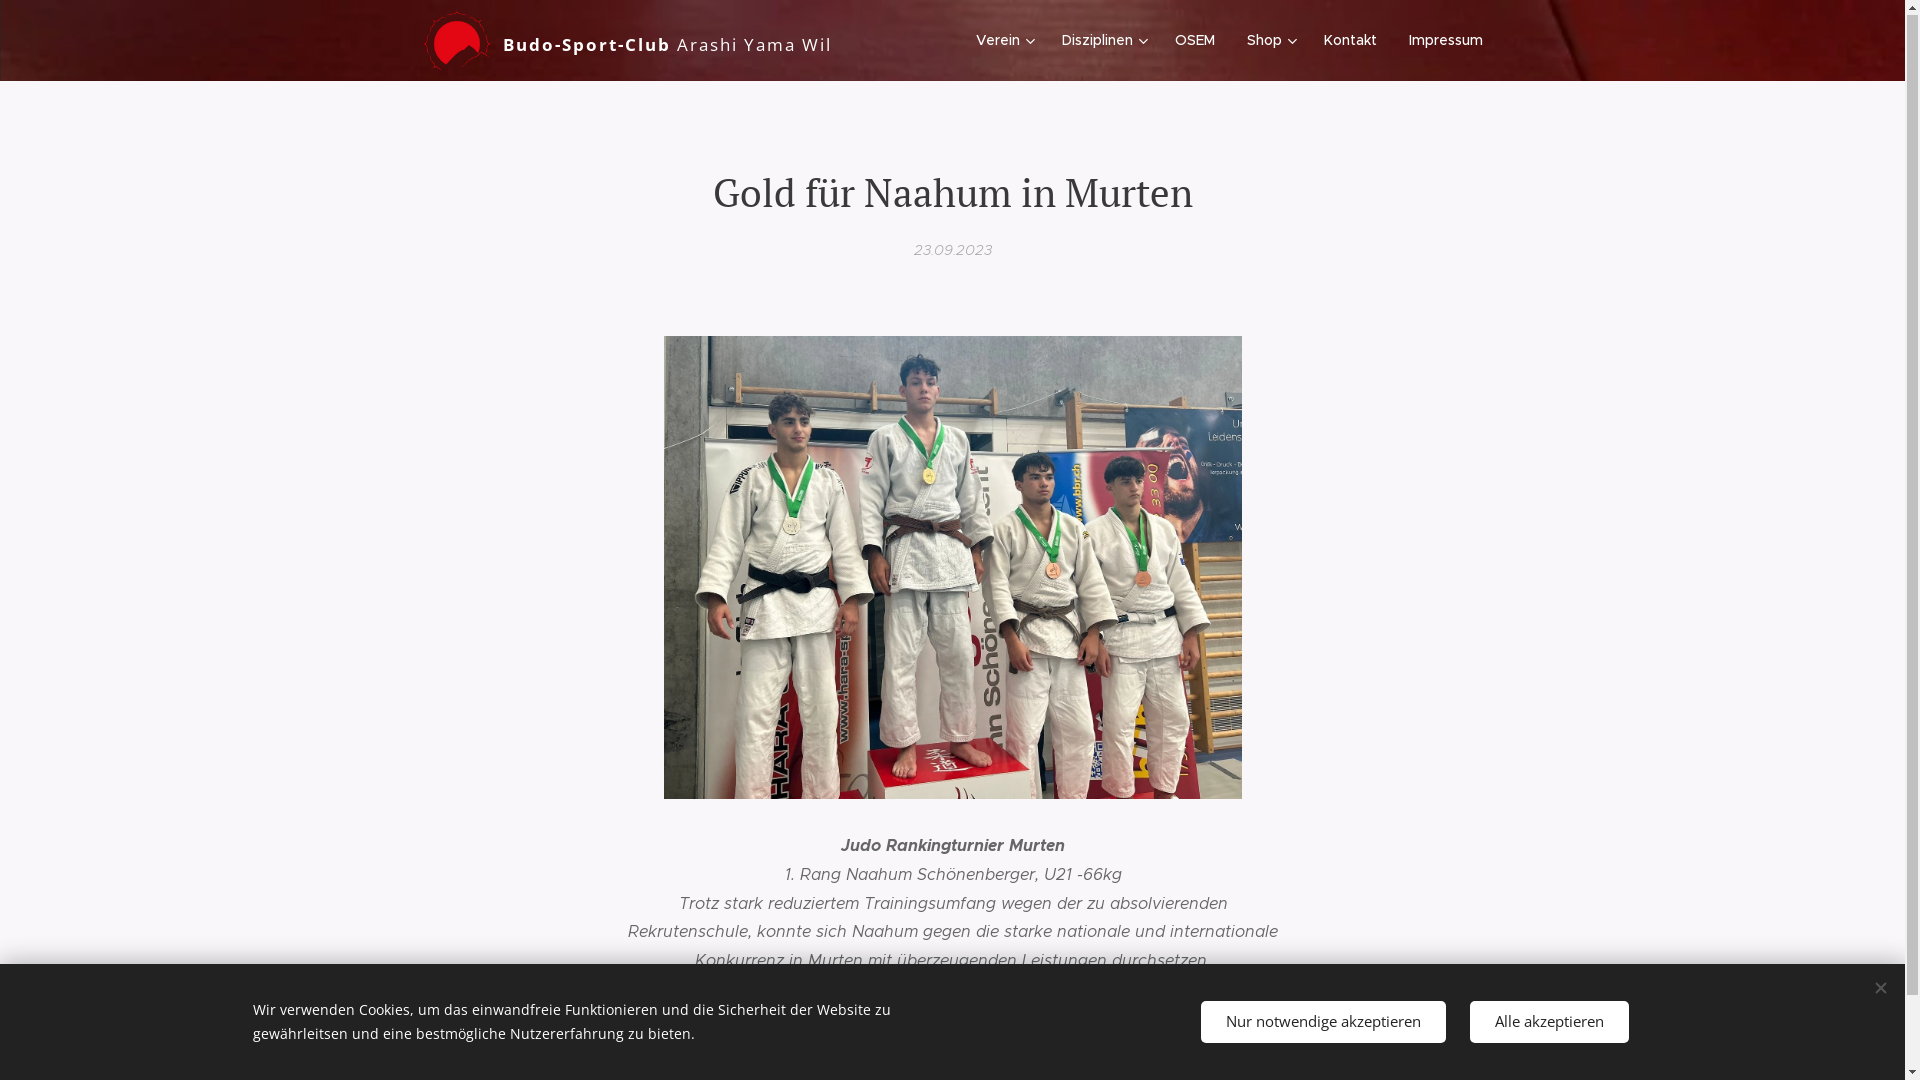  Describe the element at coordinates (1008, 41) in the screenshot. I see `Verein` at that location.